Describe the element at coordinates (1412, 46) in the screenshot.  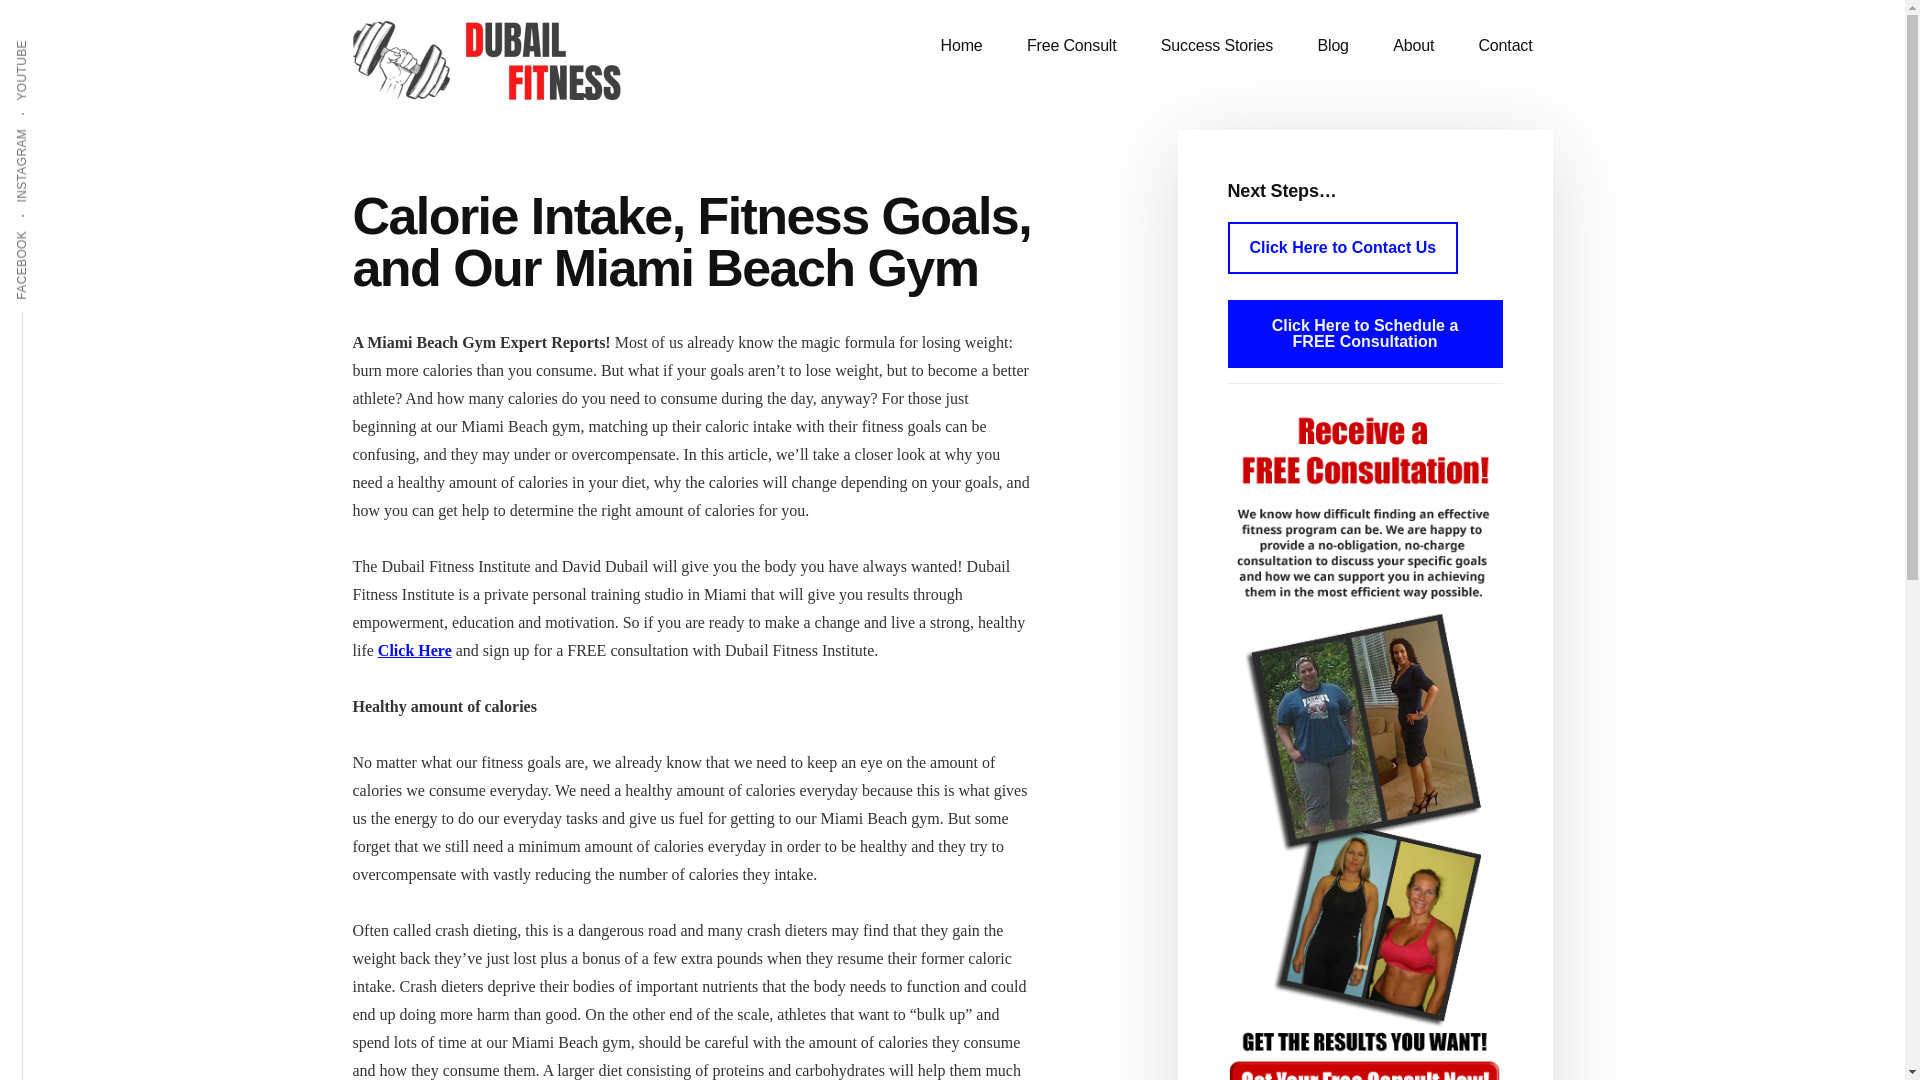
I see `About` at that location.